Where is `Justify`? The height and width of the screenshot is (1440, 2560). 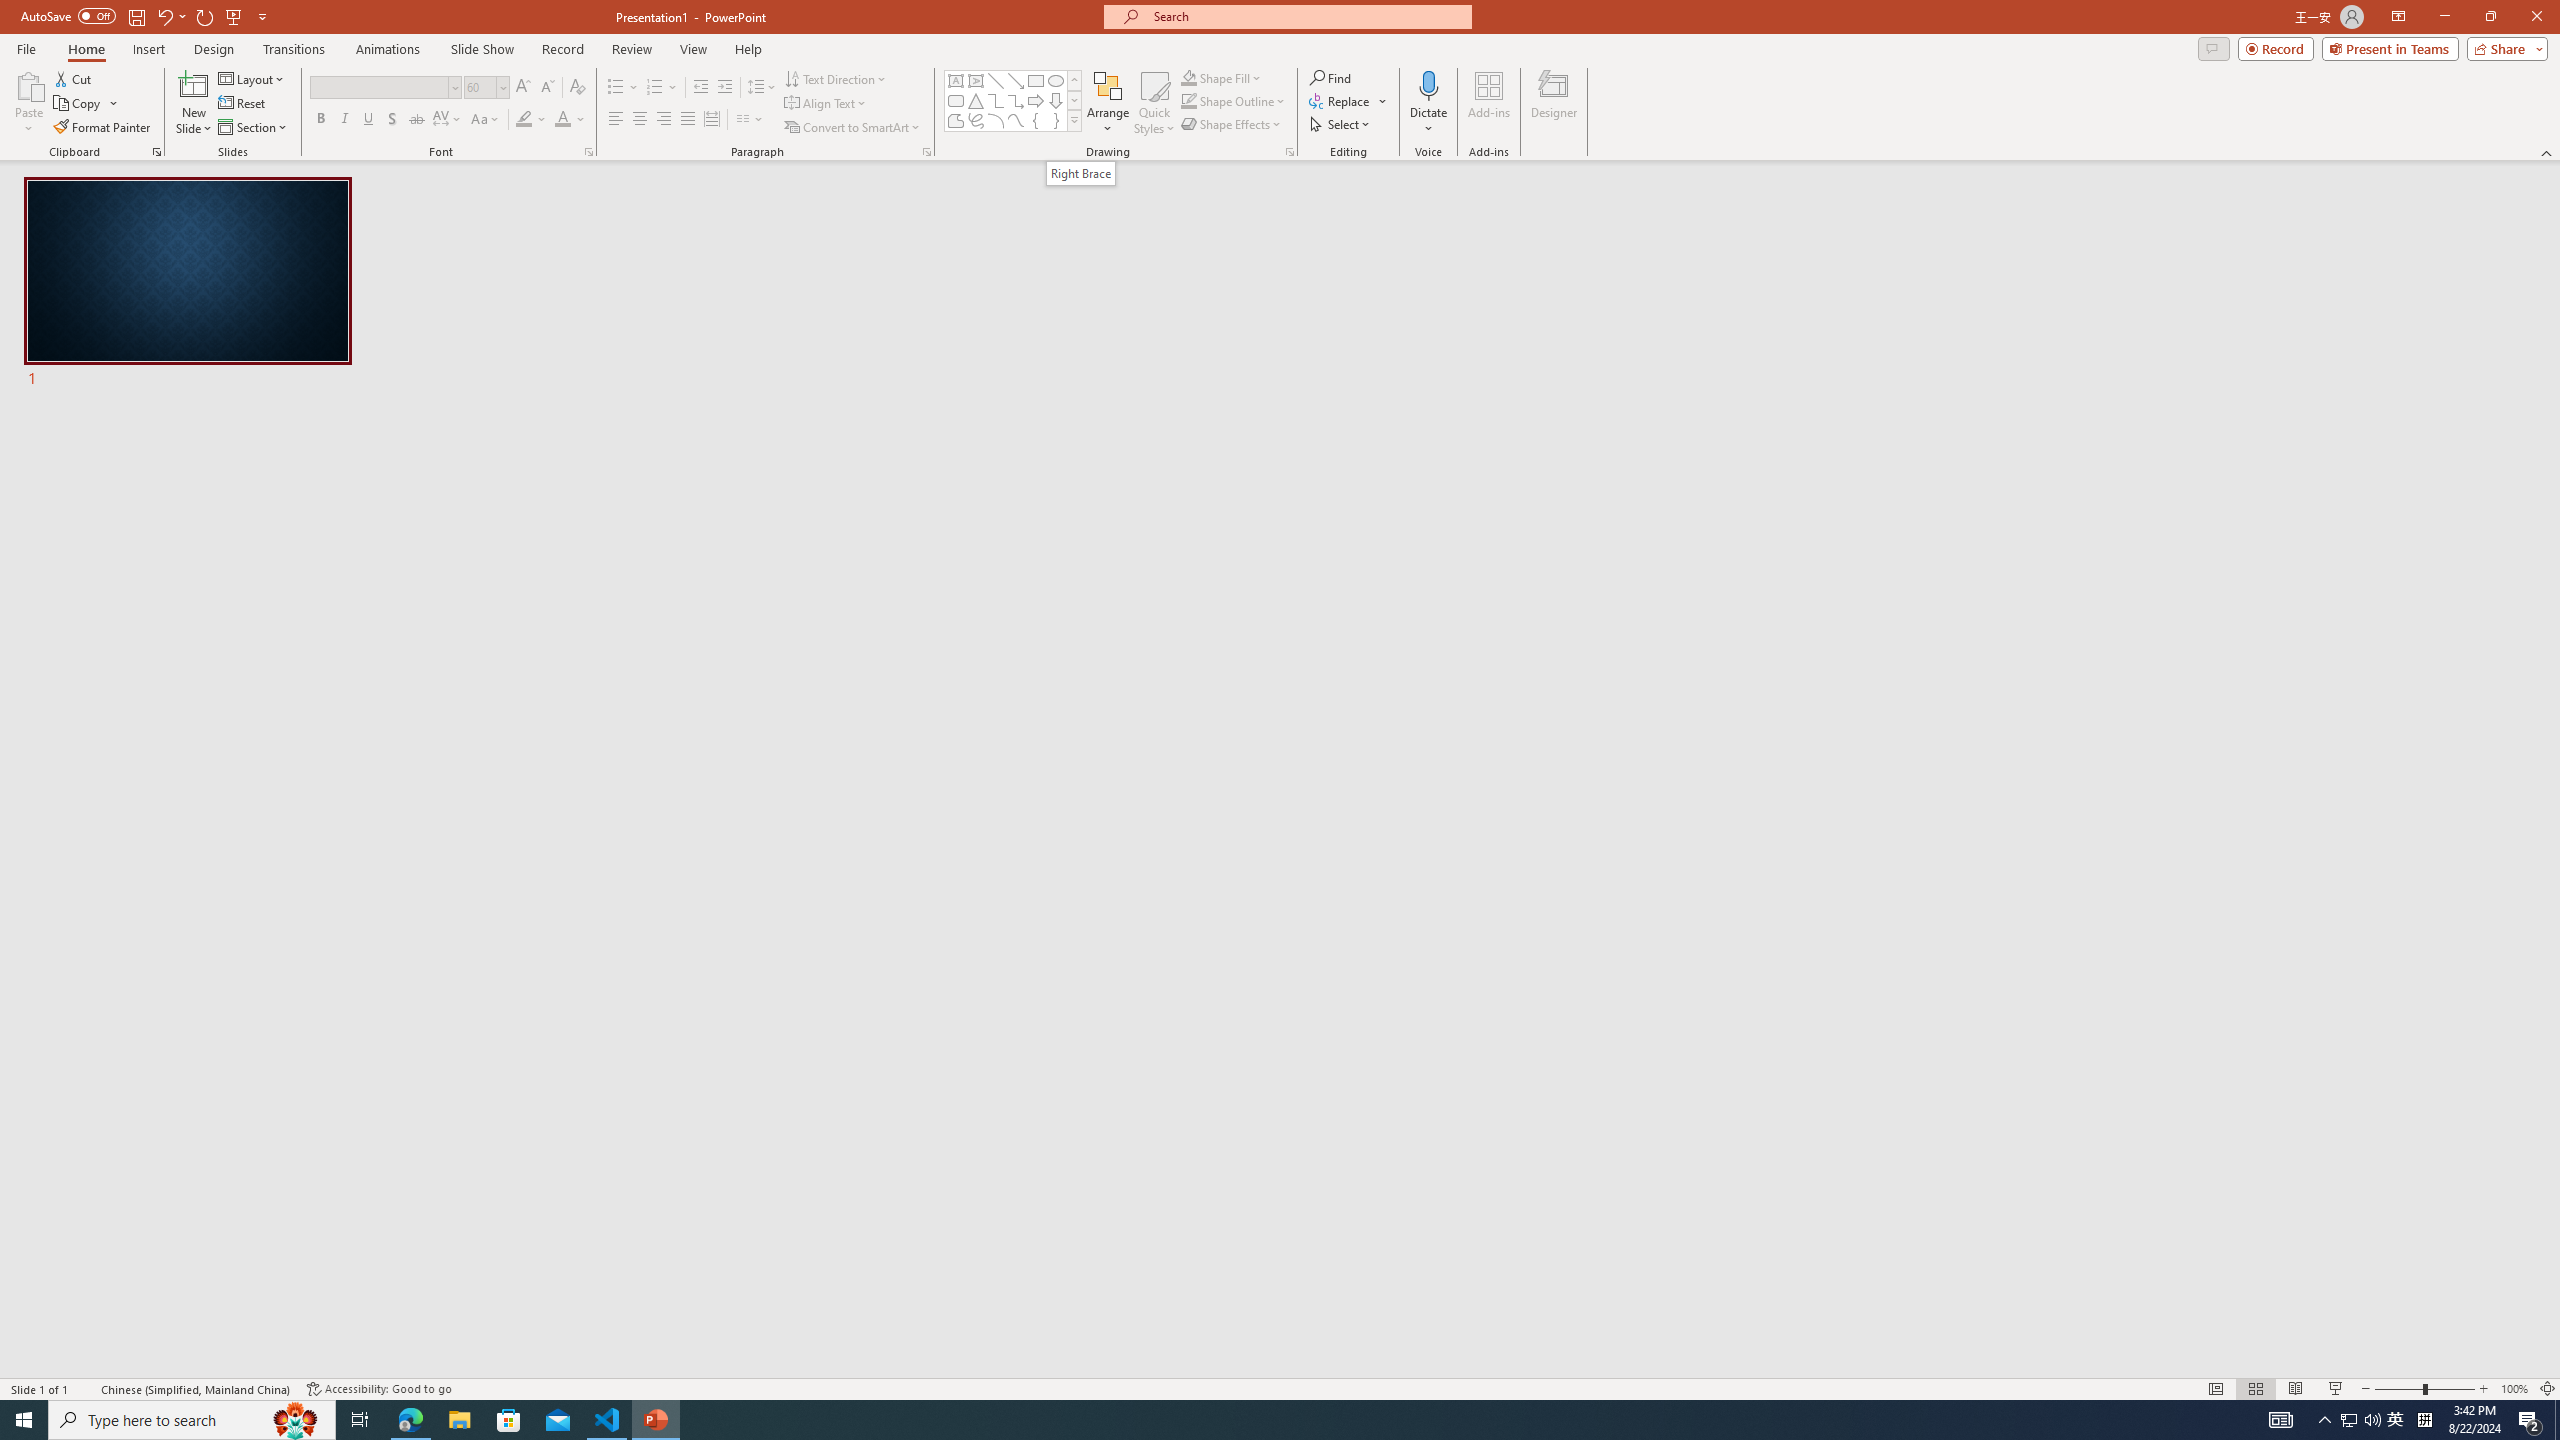 Justify is located at coordinates (686, 120).